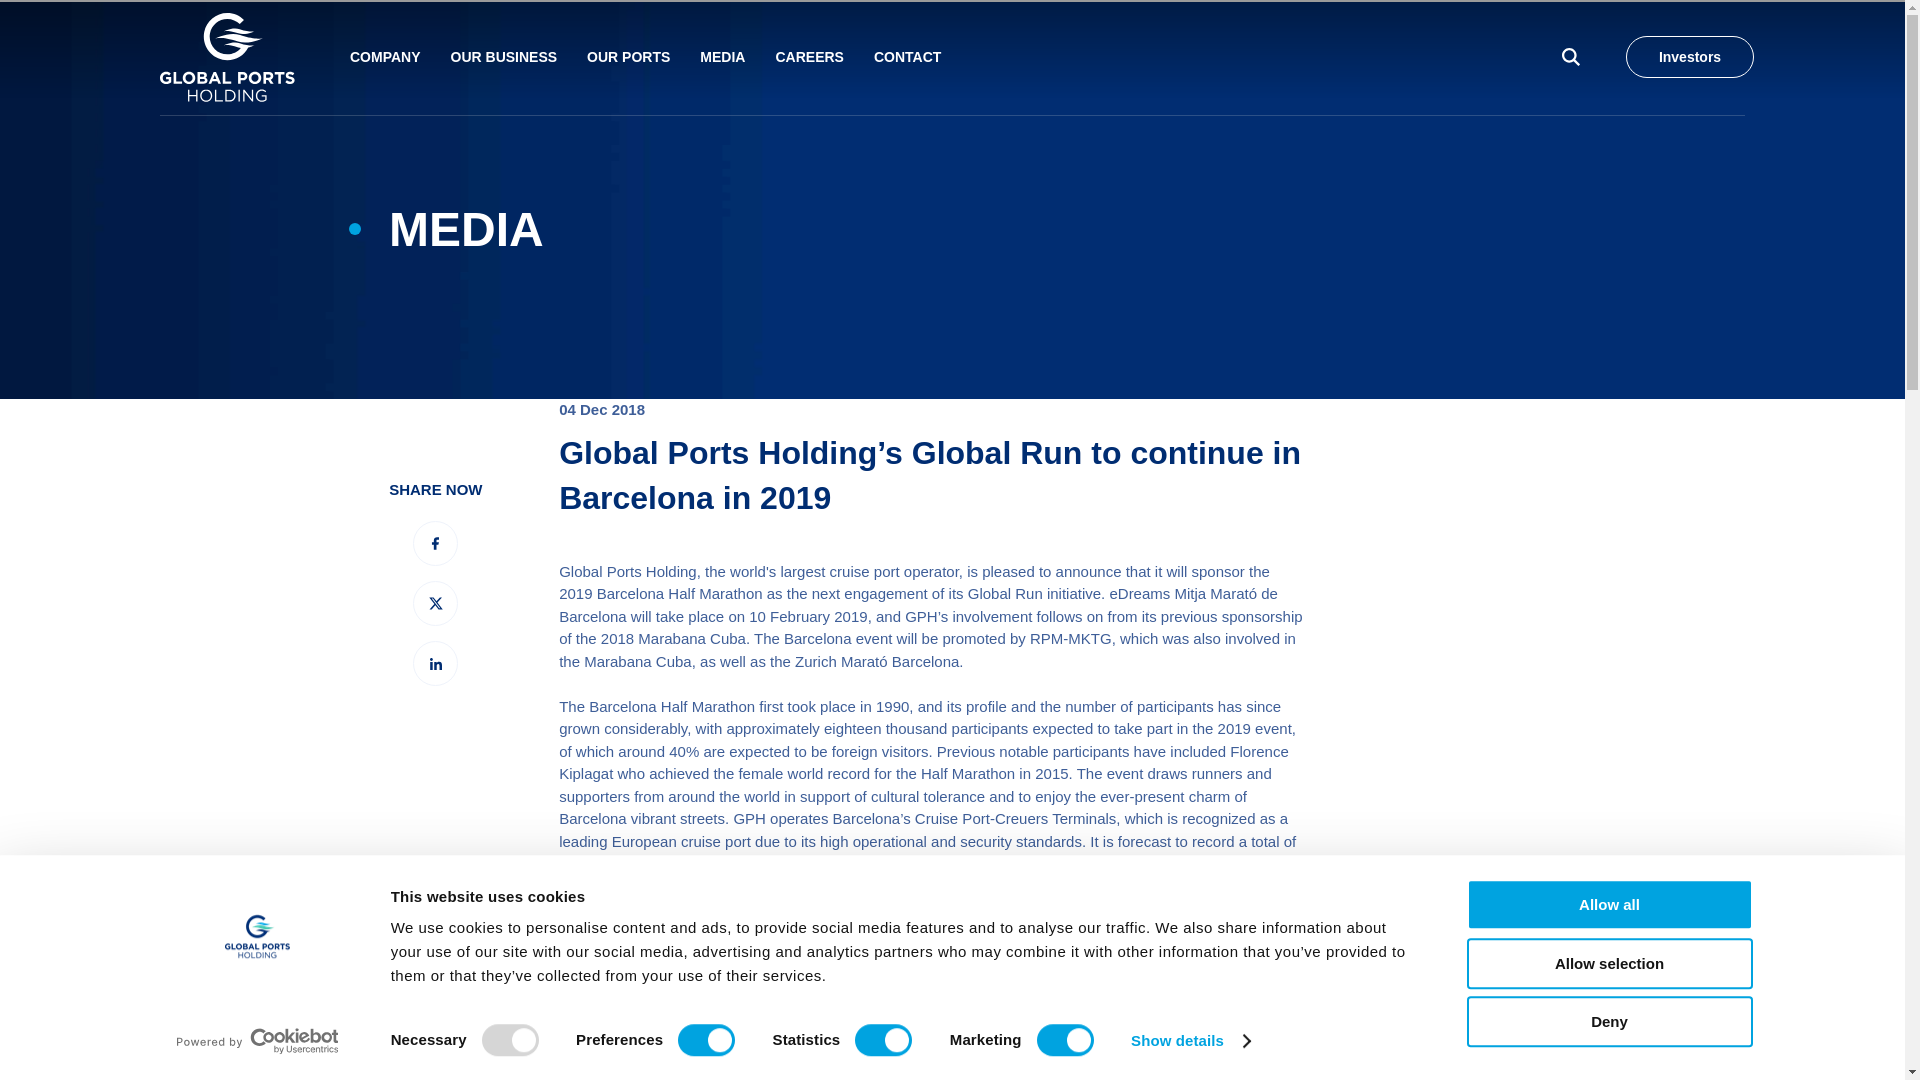 The image size is (1920, 1080). I want to click on Deny, so click(1608, 1020).